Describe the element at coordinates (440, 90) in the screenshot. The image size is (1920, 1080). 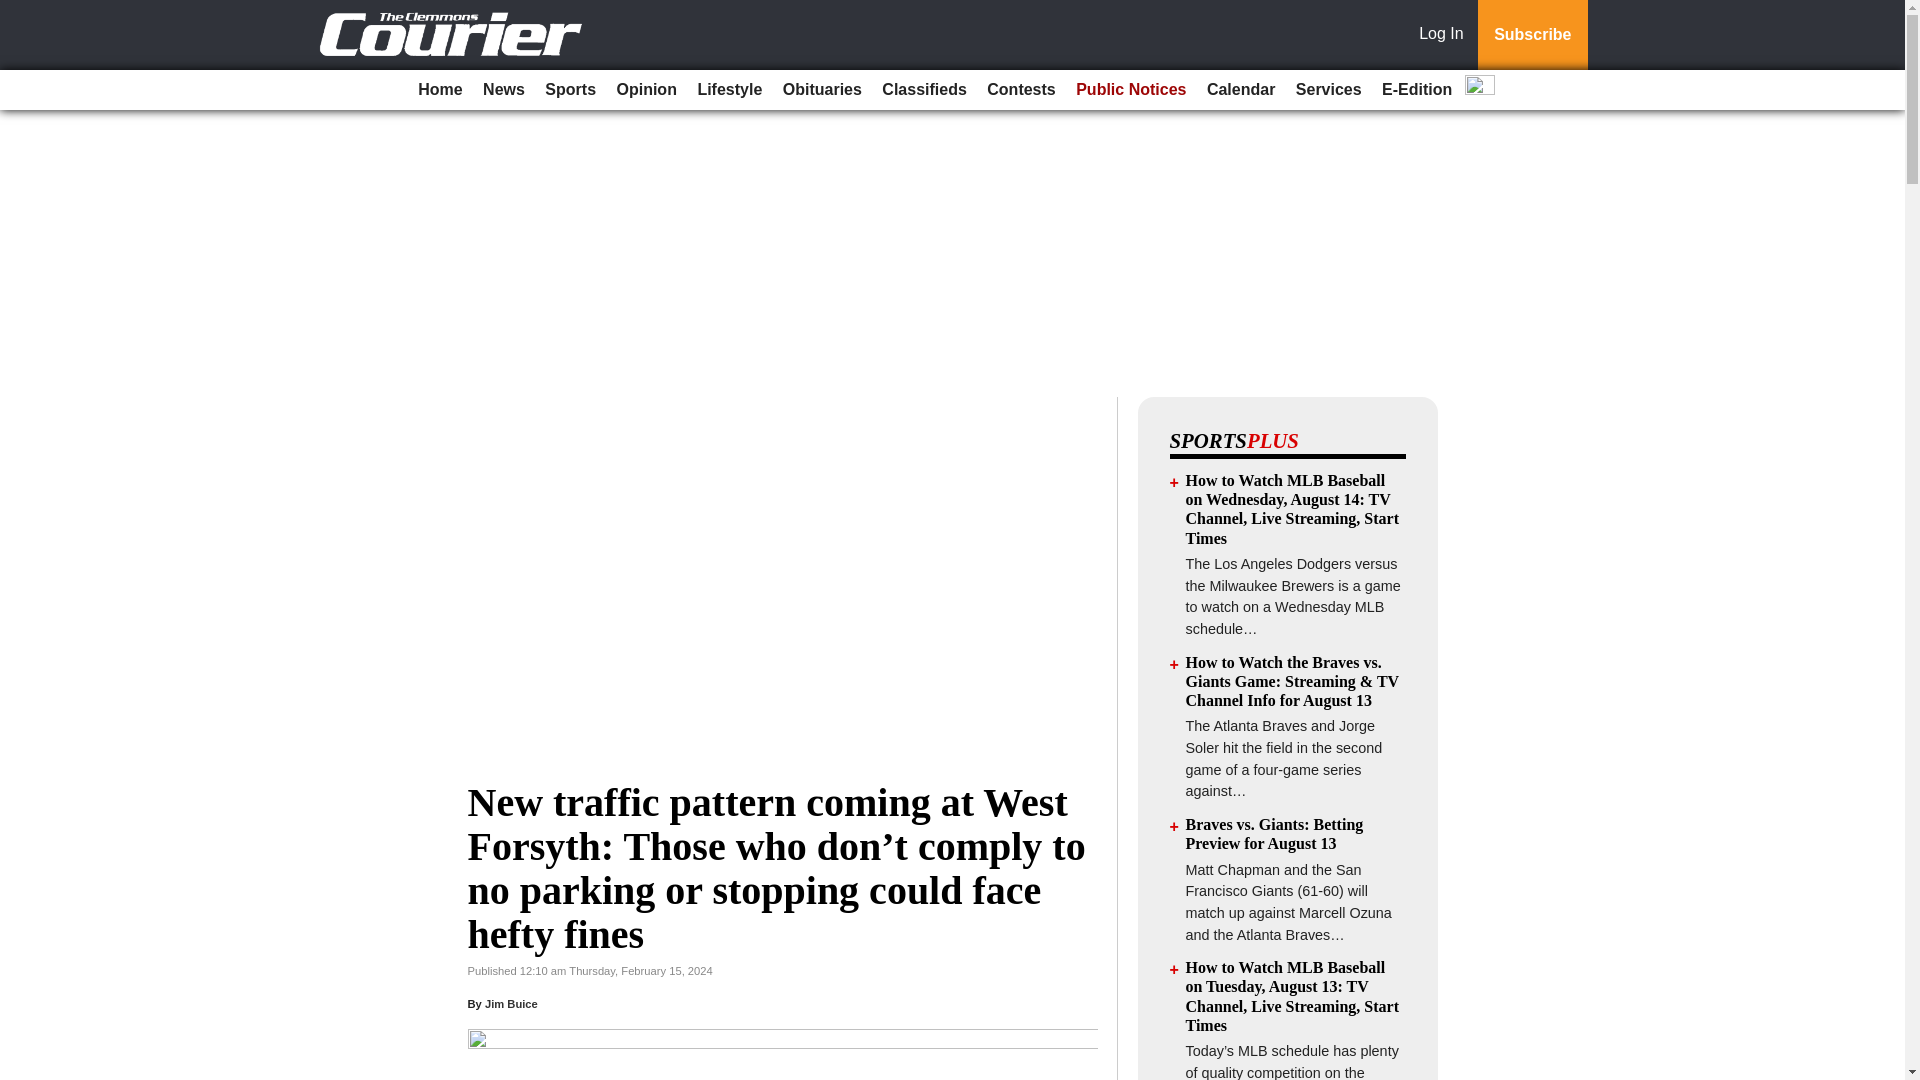
I see `Home` at that location.